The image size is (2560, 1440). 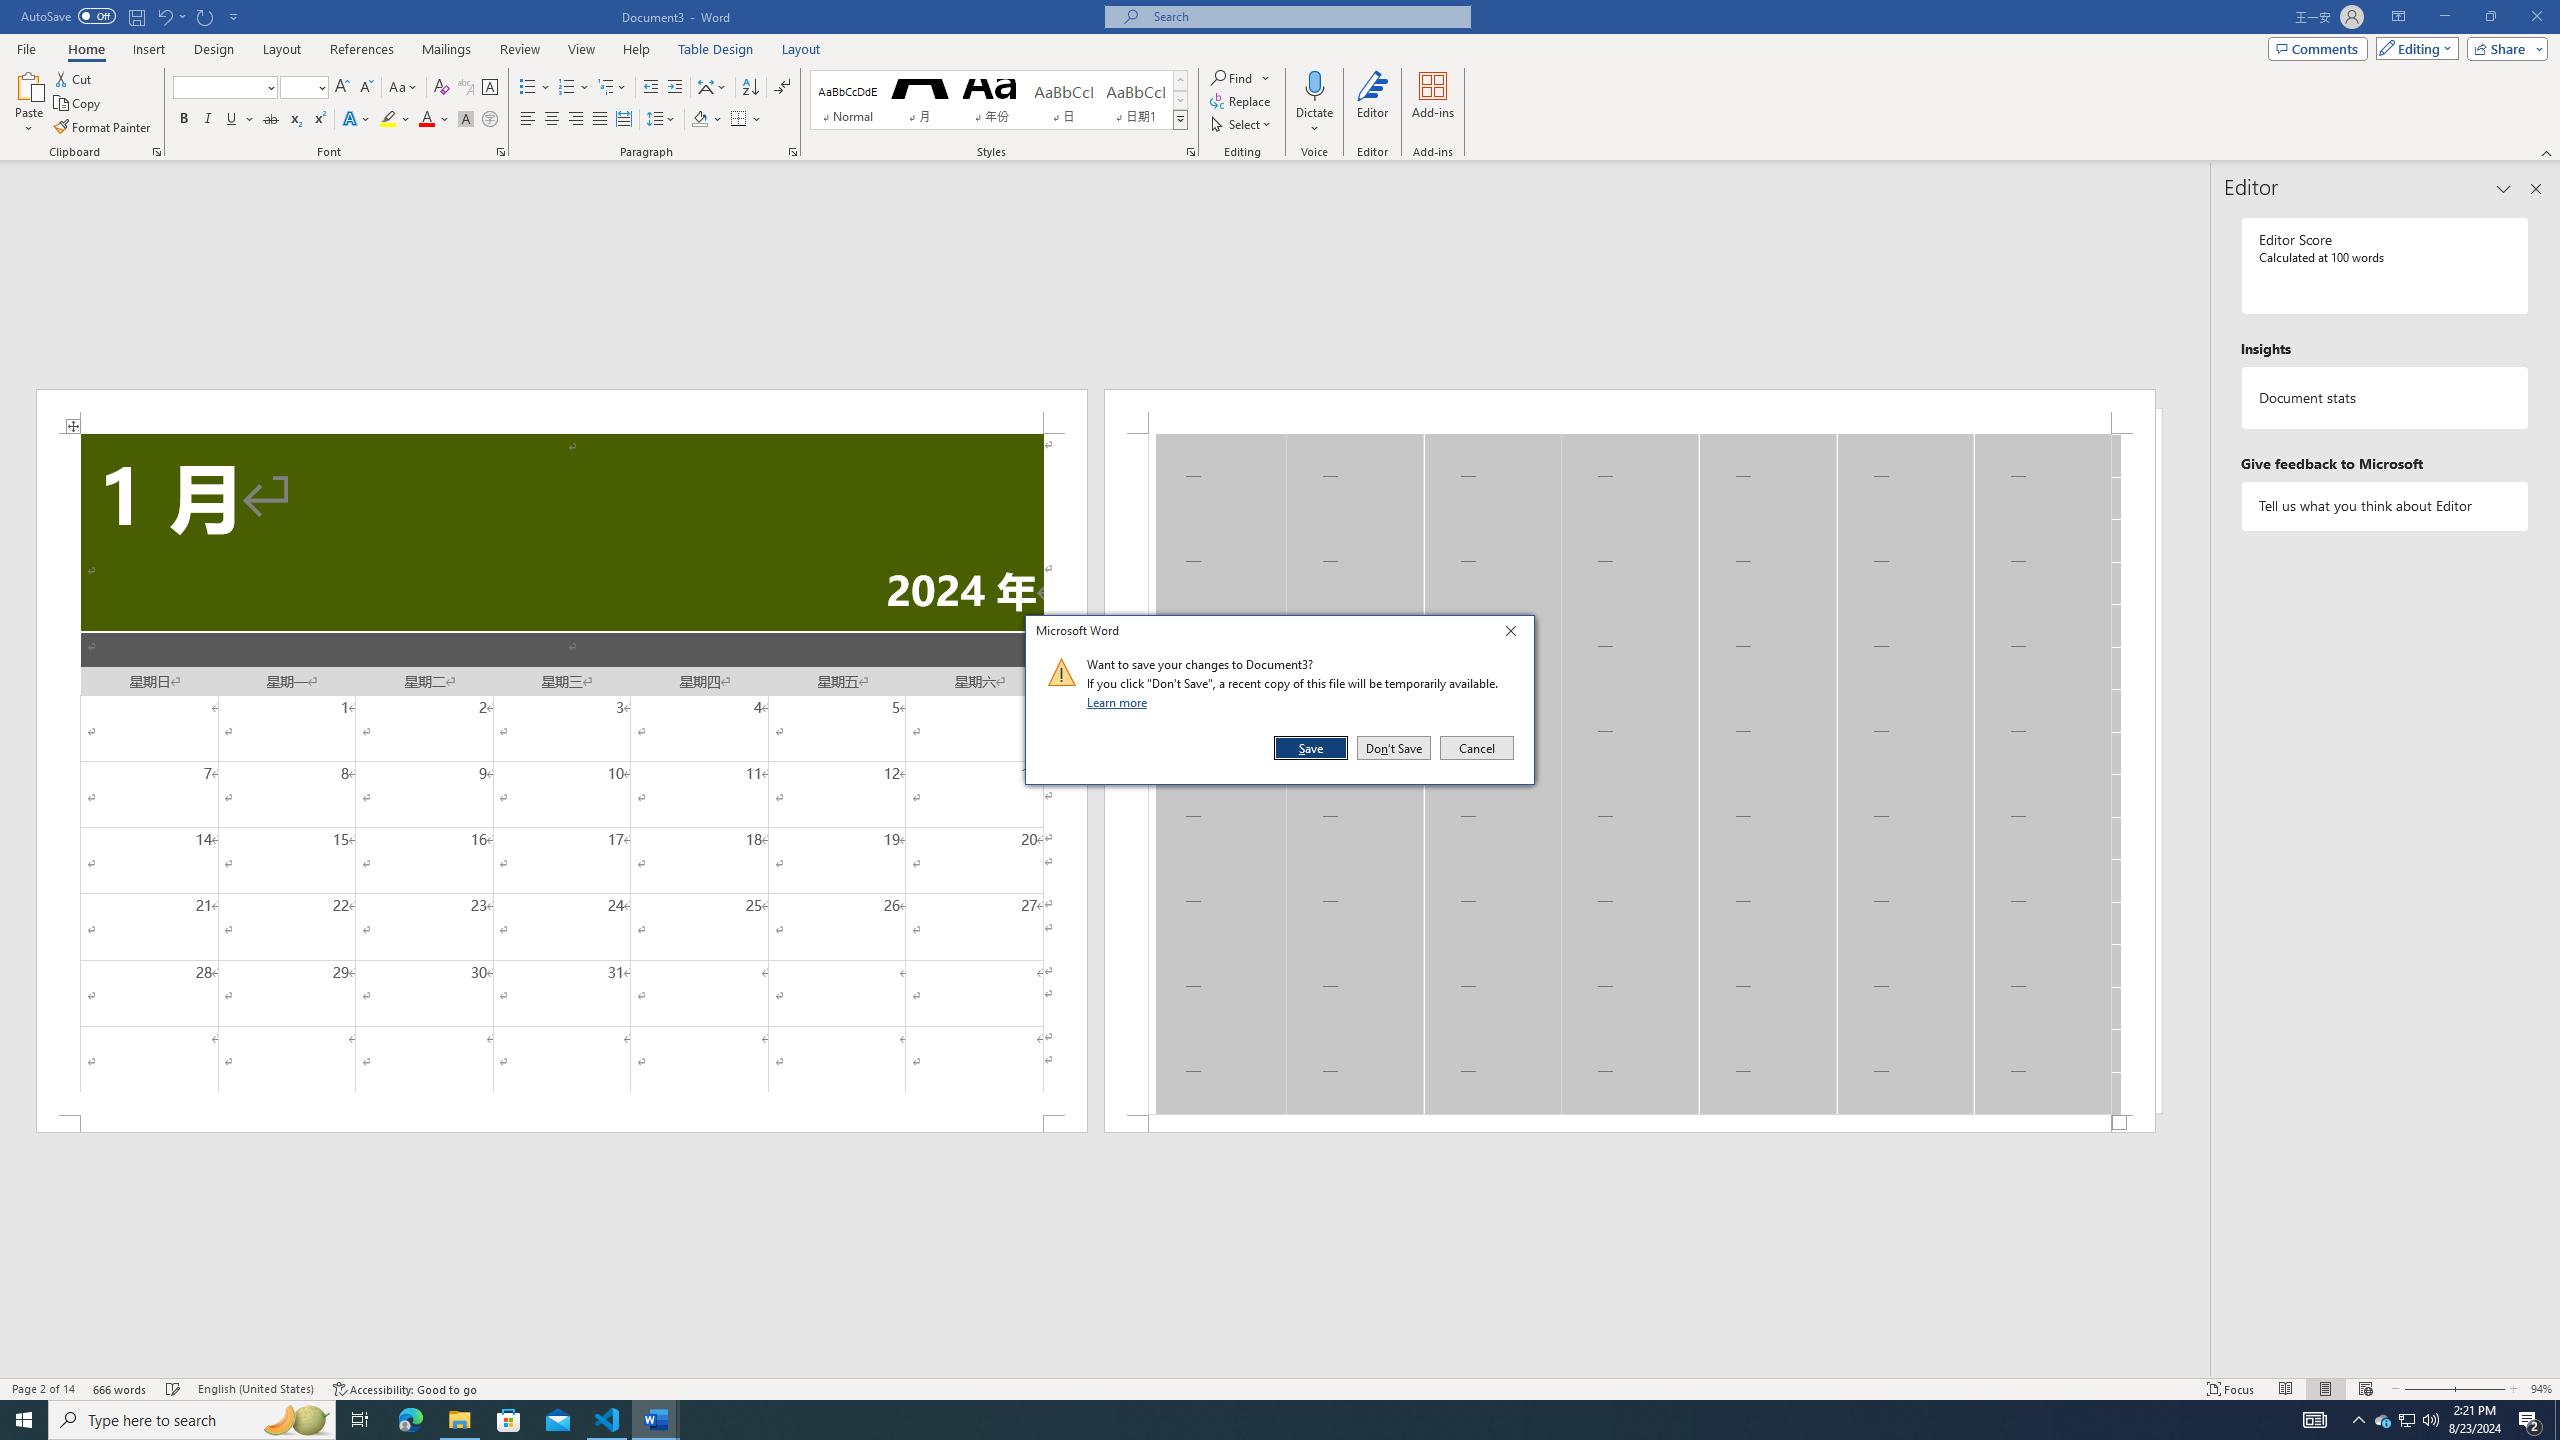 What do you see at coordinates (582, 49) in the screenshot?
I see `View` at bounding box center [582, 49].